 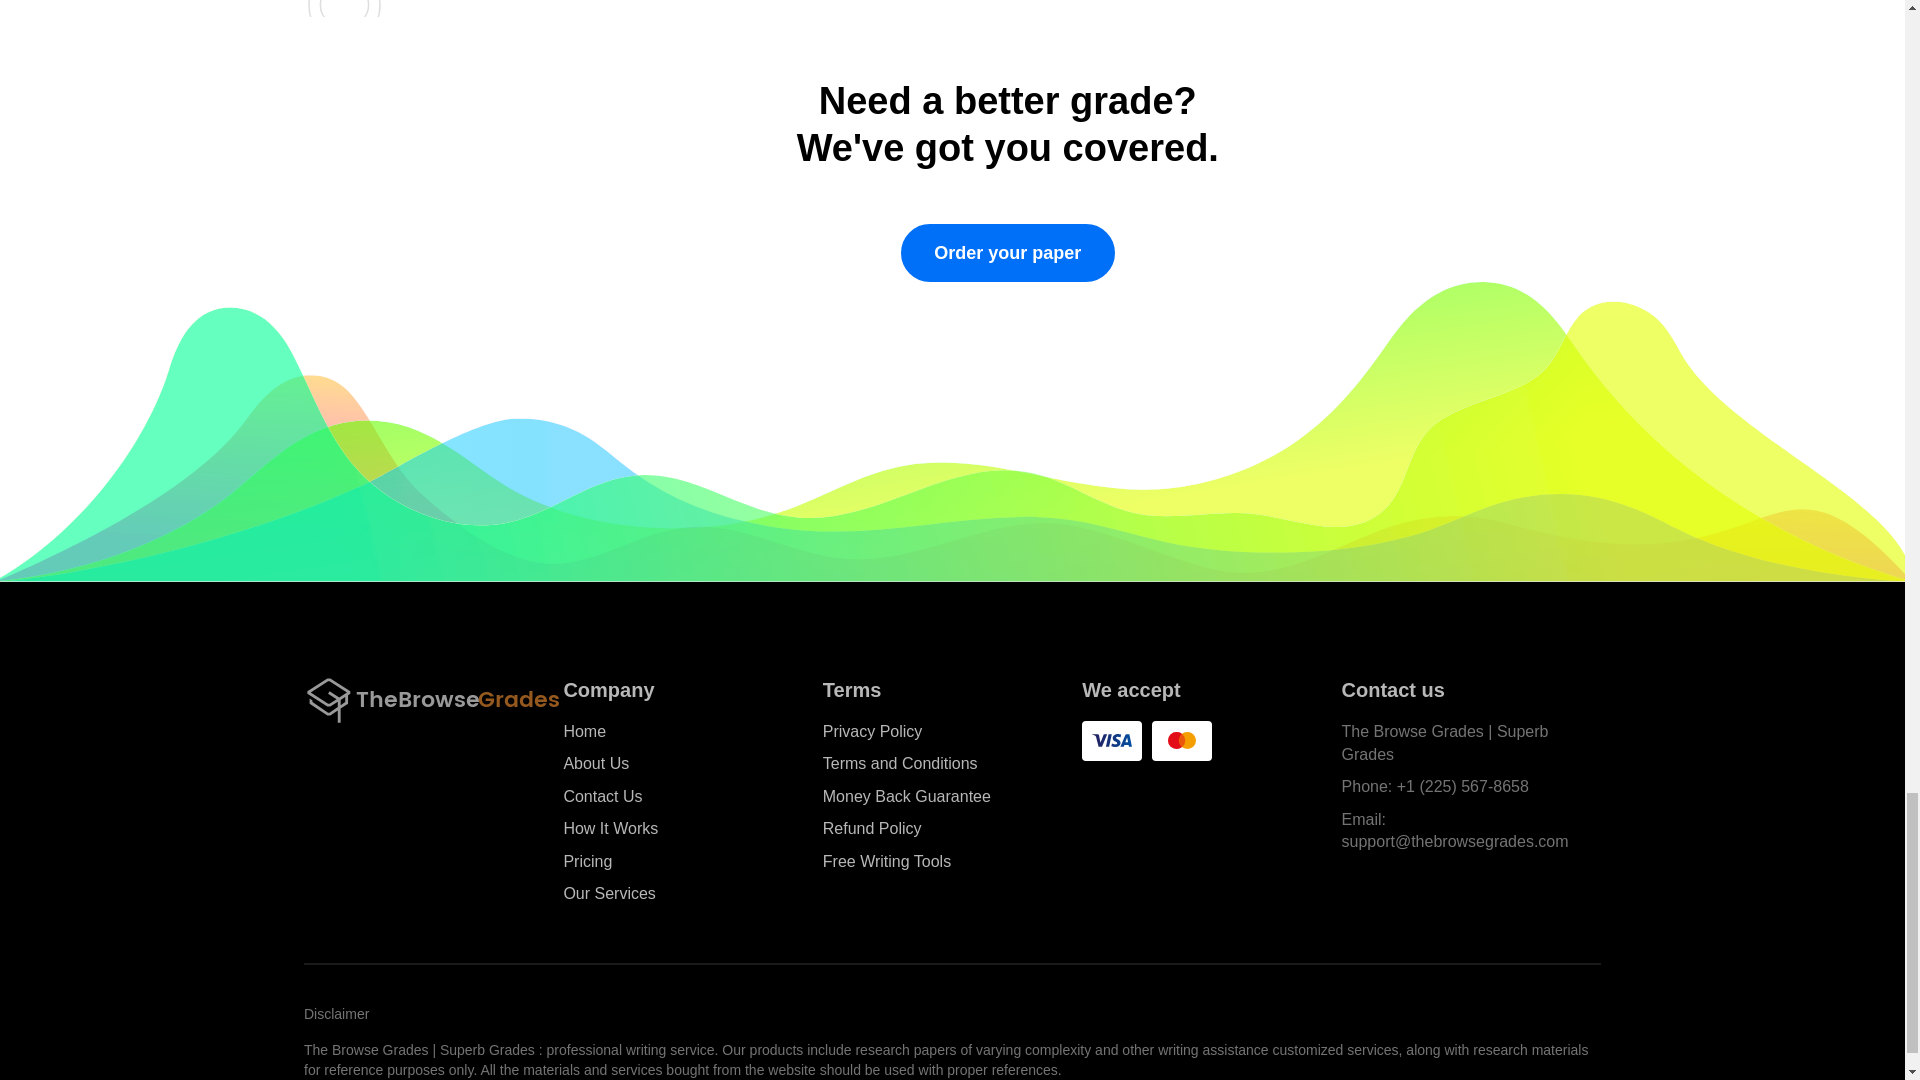 I want to click on Our Services, so click(x=608, y=894).